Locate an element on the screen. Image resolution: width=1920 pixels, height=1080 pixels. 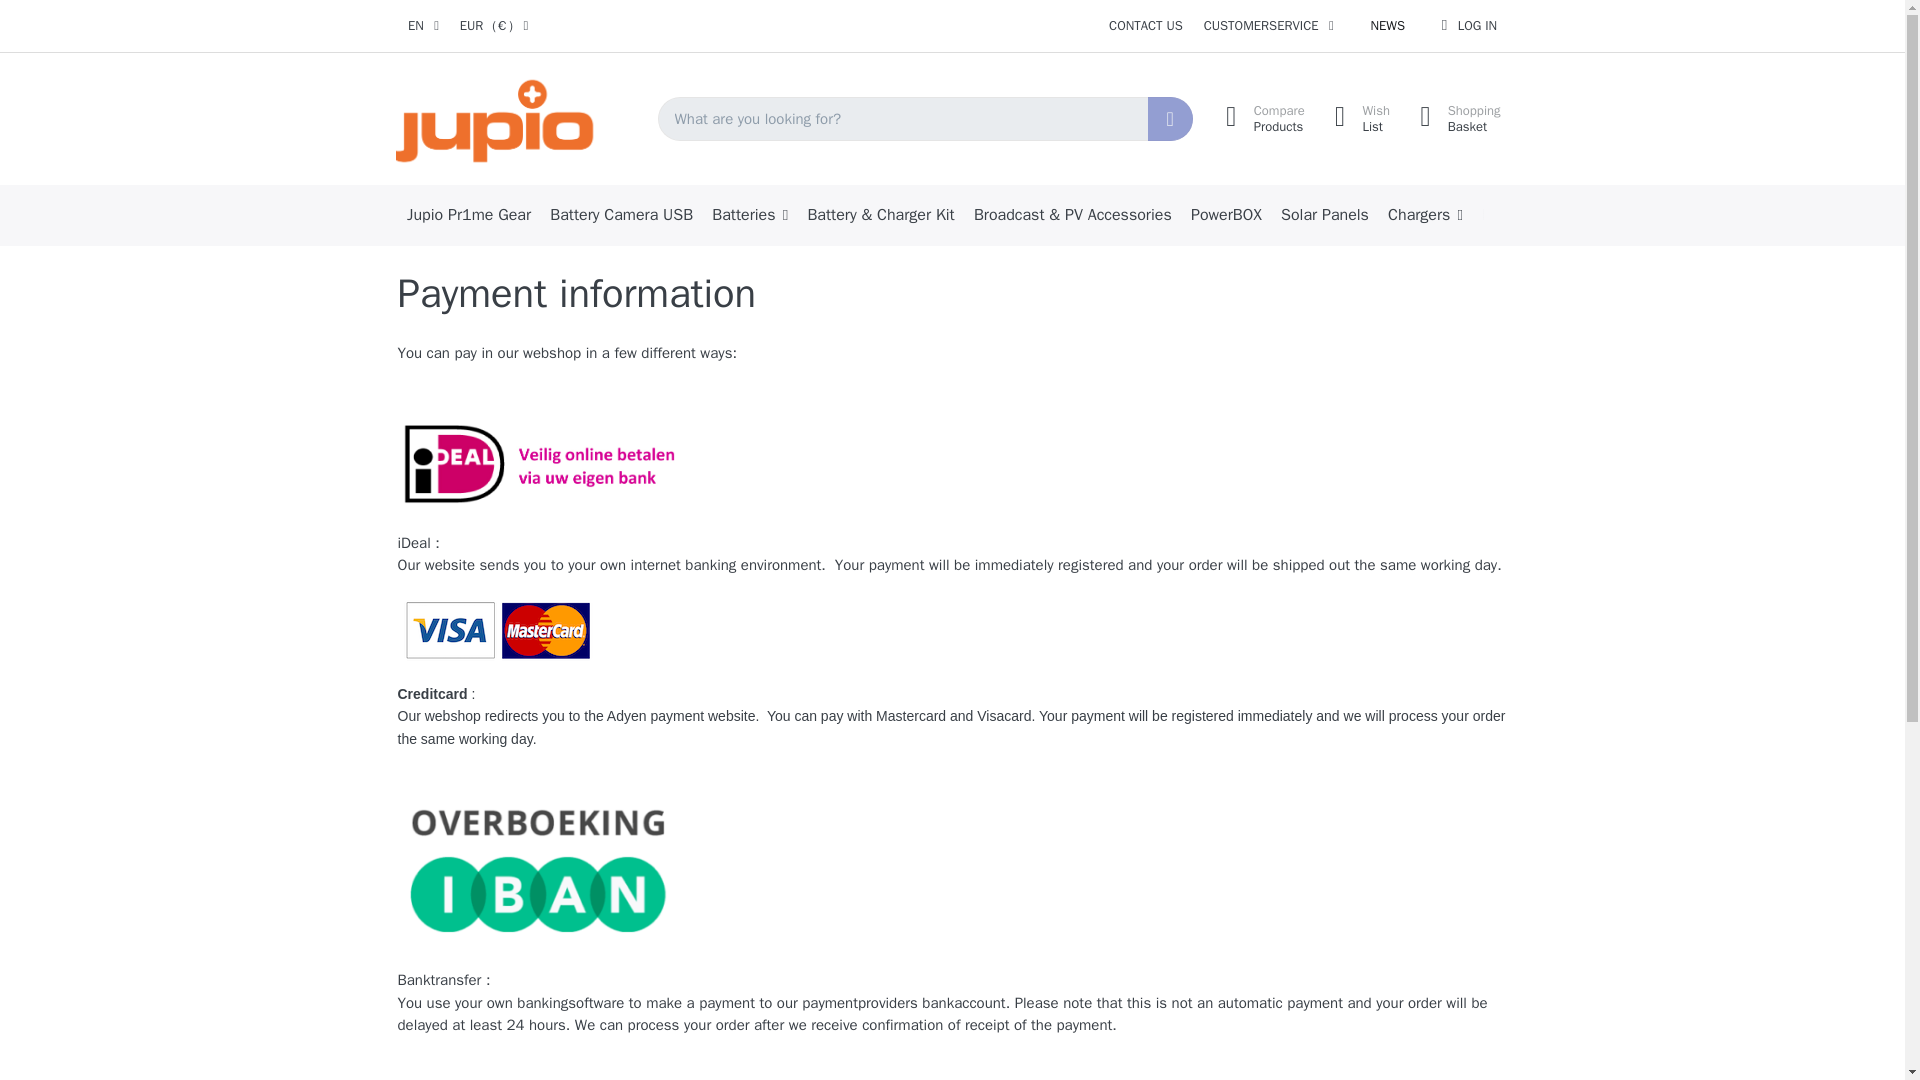
CONTACT US is located at coordinates (1387, 26).